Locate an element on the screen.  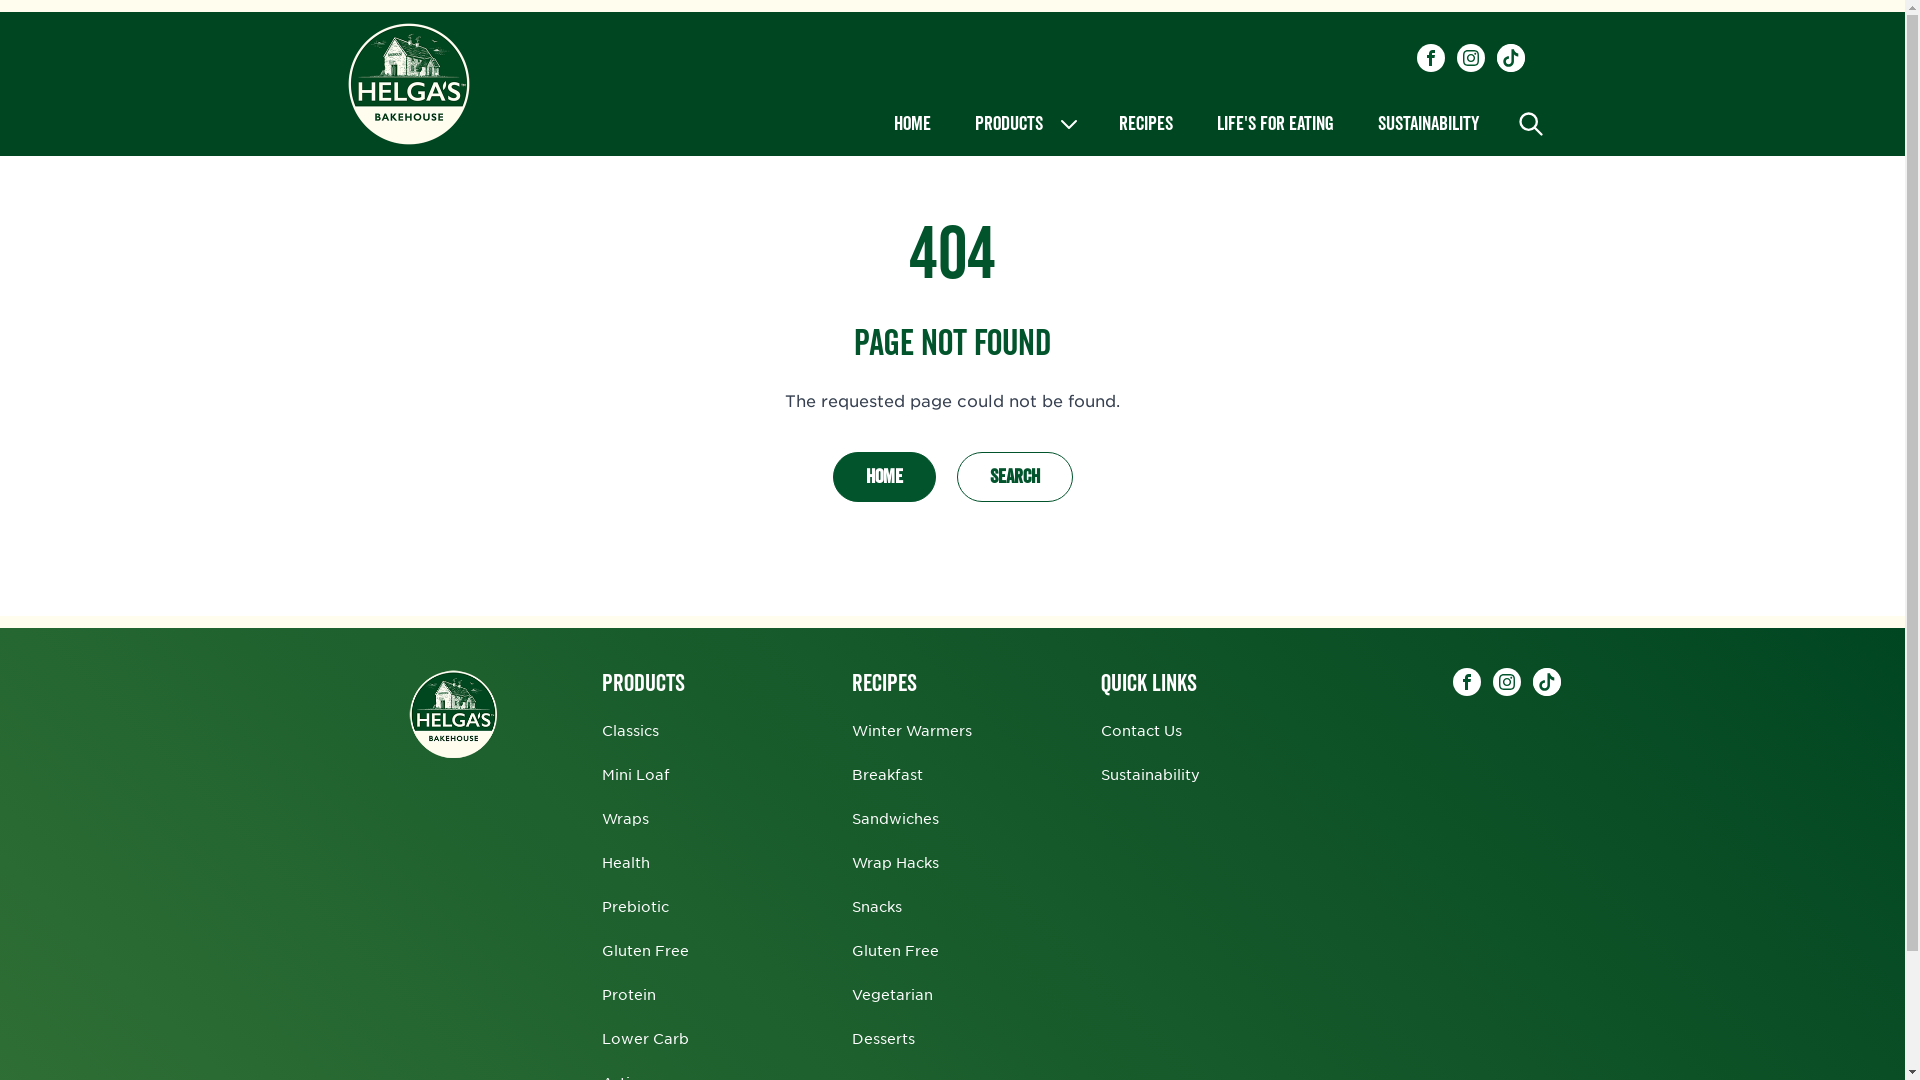
RECIPES is located at coordinates (1145, 124).